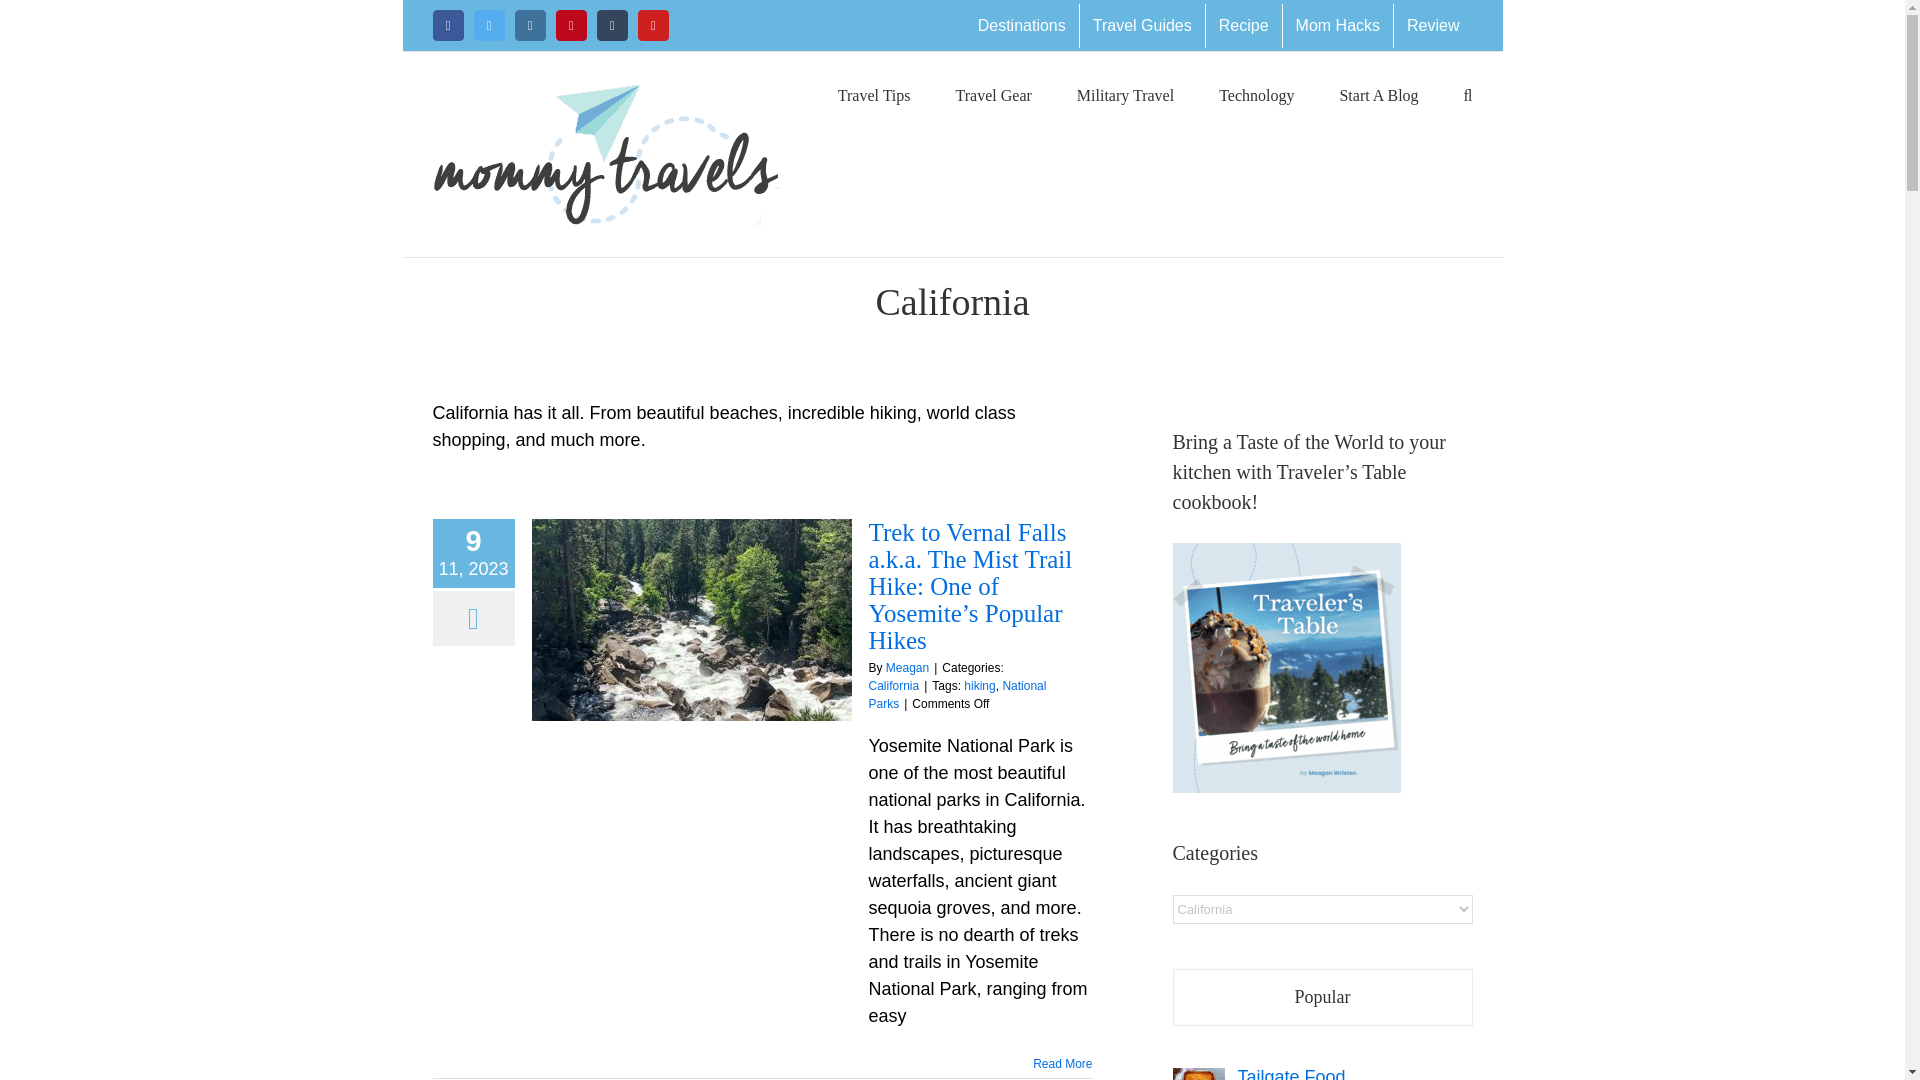 The width and height of the screenshot is (1920, 1080). What do you see at coordinates (489, 25) in the screenshot?
I see `Twitter` at bounding box center [489, 25].